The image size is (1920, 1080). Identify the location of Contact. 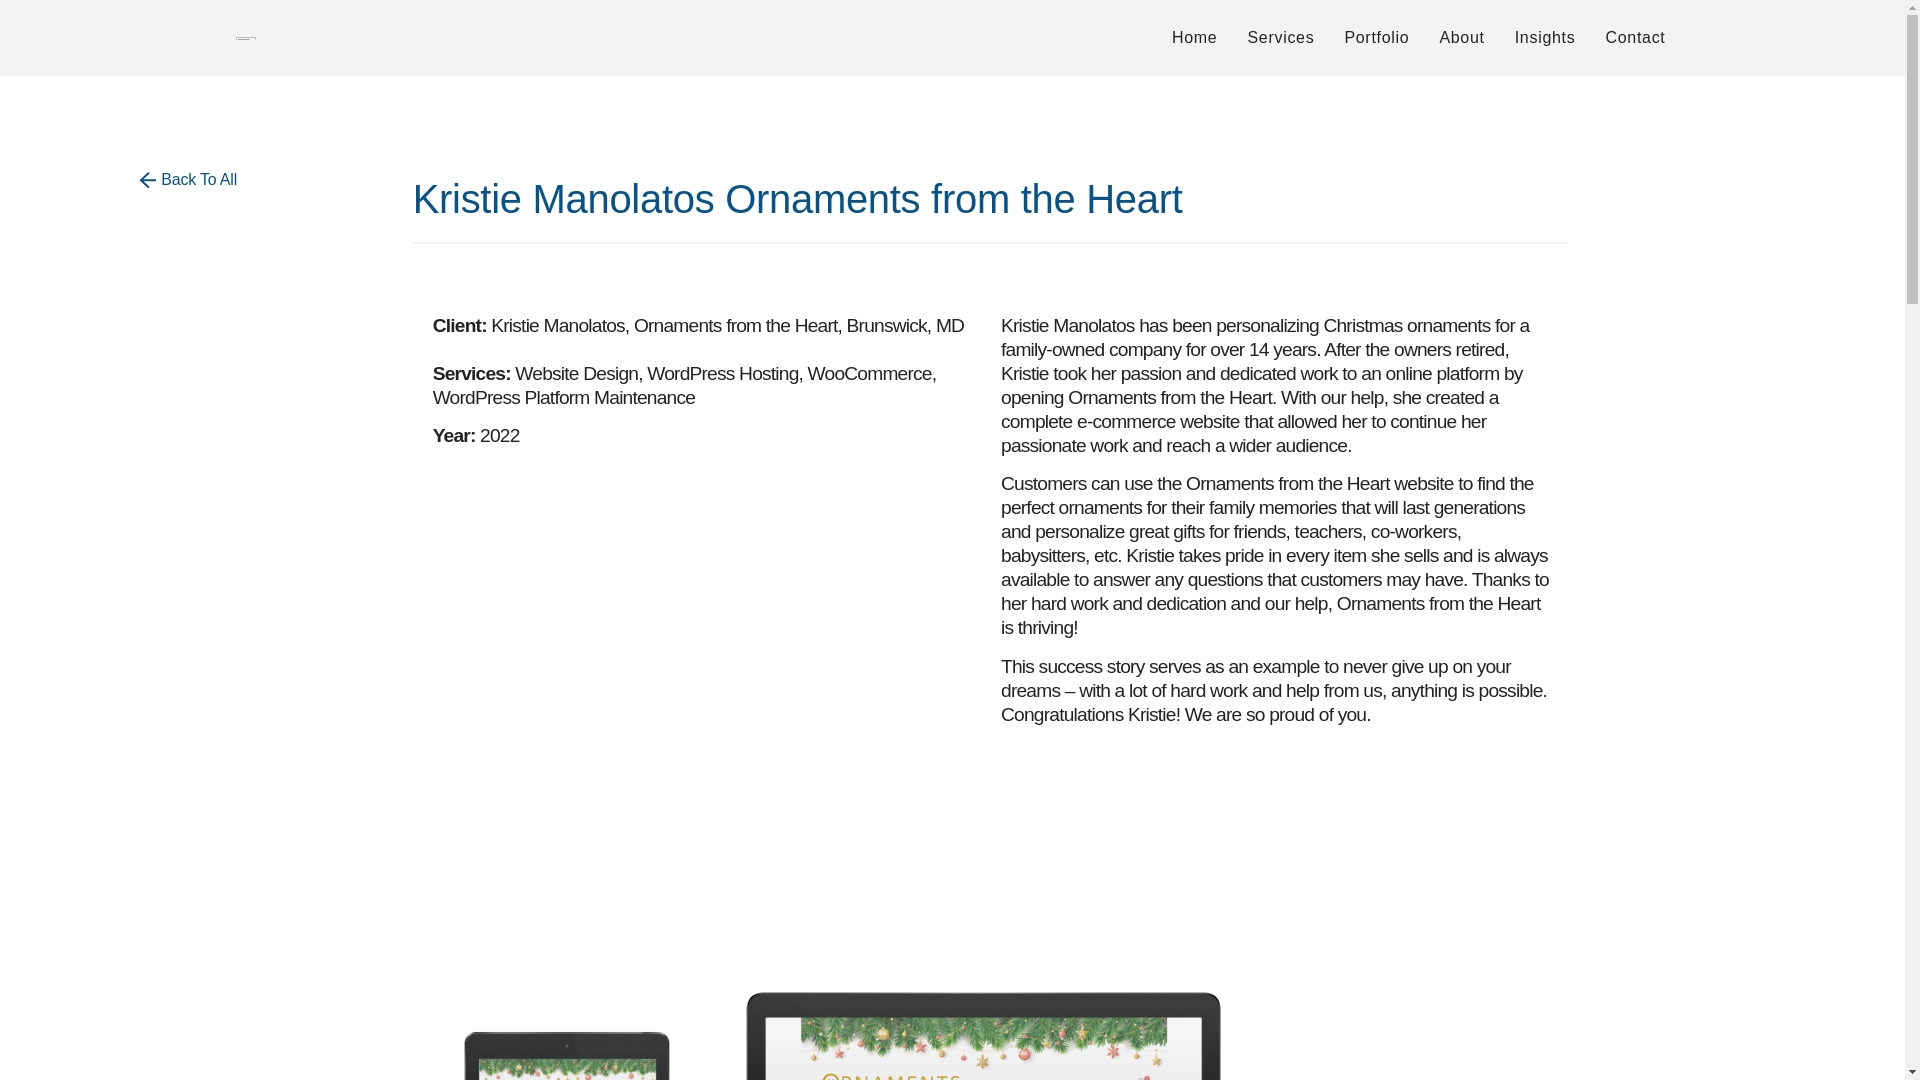
(1634, 37).